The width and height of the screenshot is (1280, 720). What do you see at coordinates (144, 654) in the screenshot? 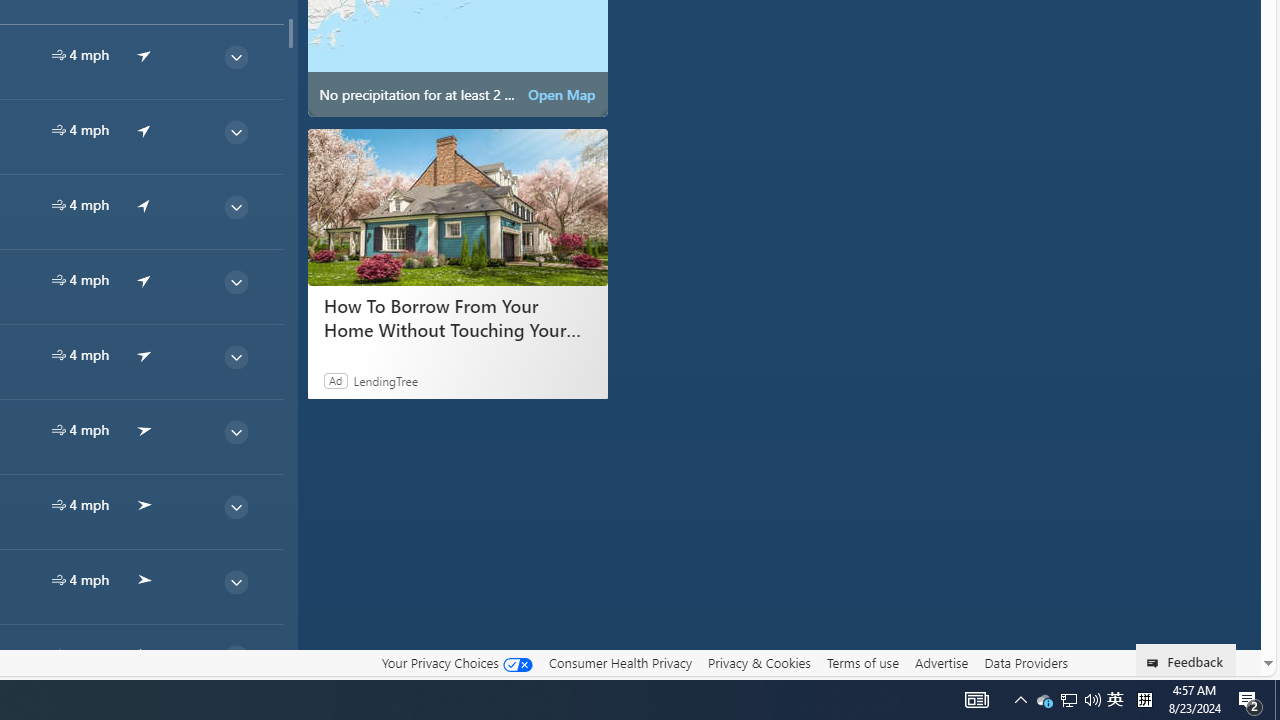
I see `common/arrow` at bounding box center [144, 654].